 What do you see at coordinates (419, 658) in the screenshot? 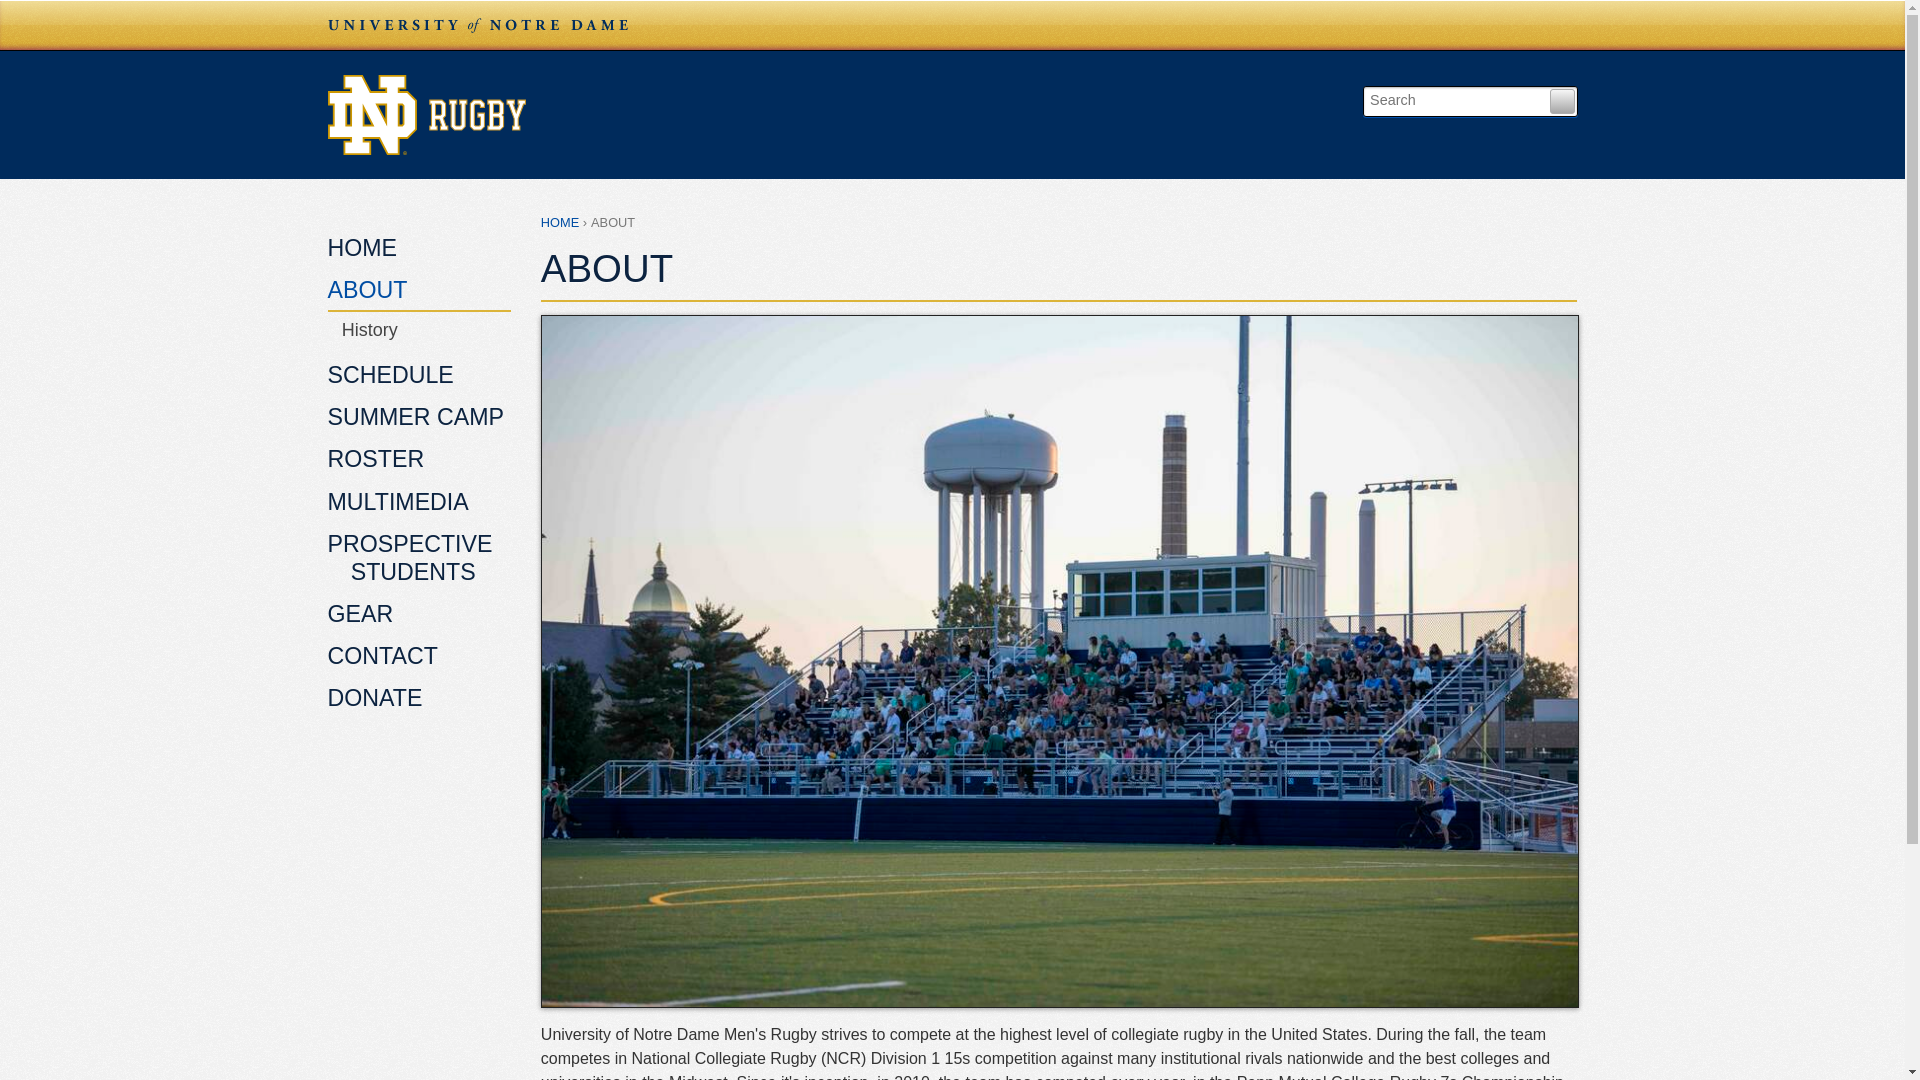
I see `CONTACT` at bounding box center [419, 658].